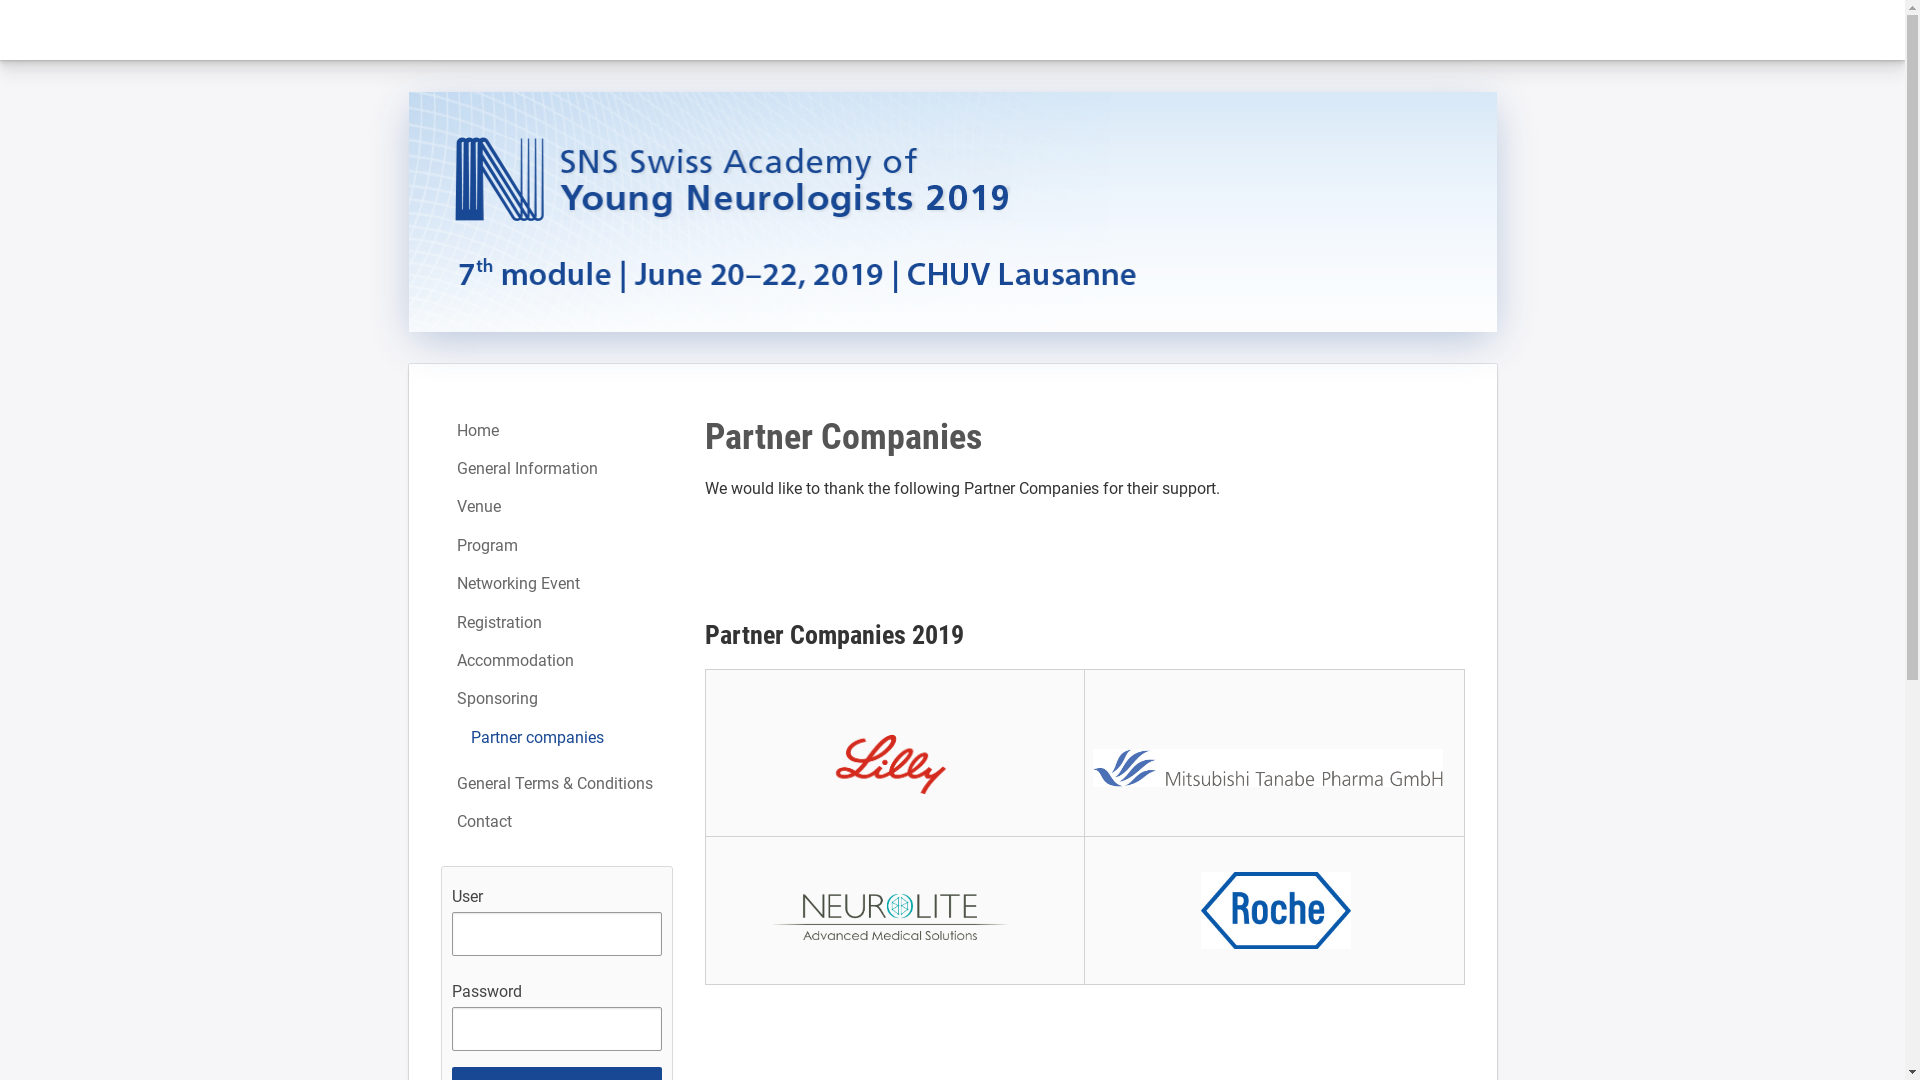 The height and width of the screenshot is (1080, 1920). What do you see at coordinates (556, 584) in the screenshot?
I see `Networking Event` at bounding box center [556, 584].